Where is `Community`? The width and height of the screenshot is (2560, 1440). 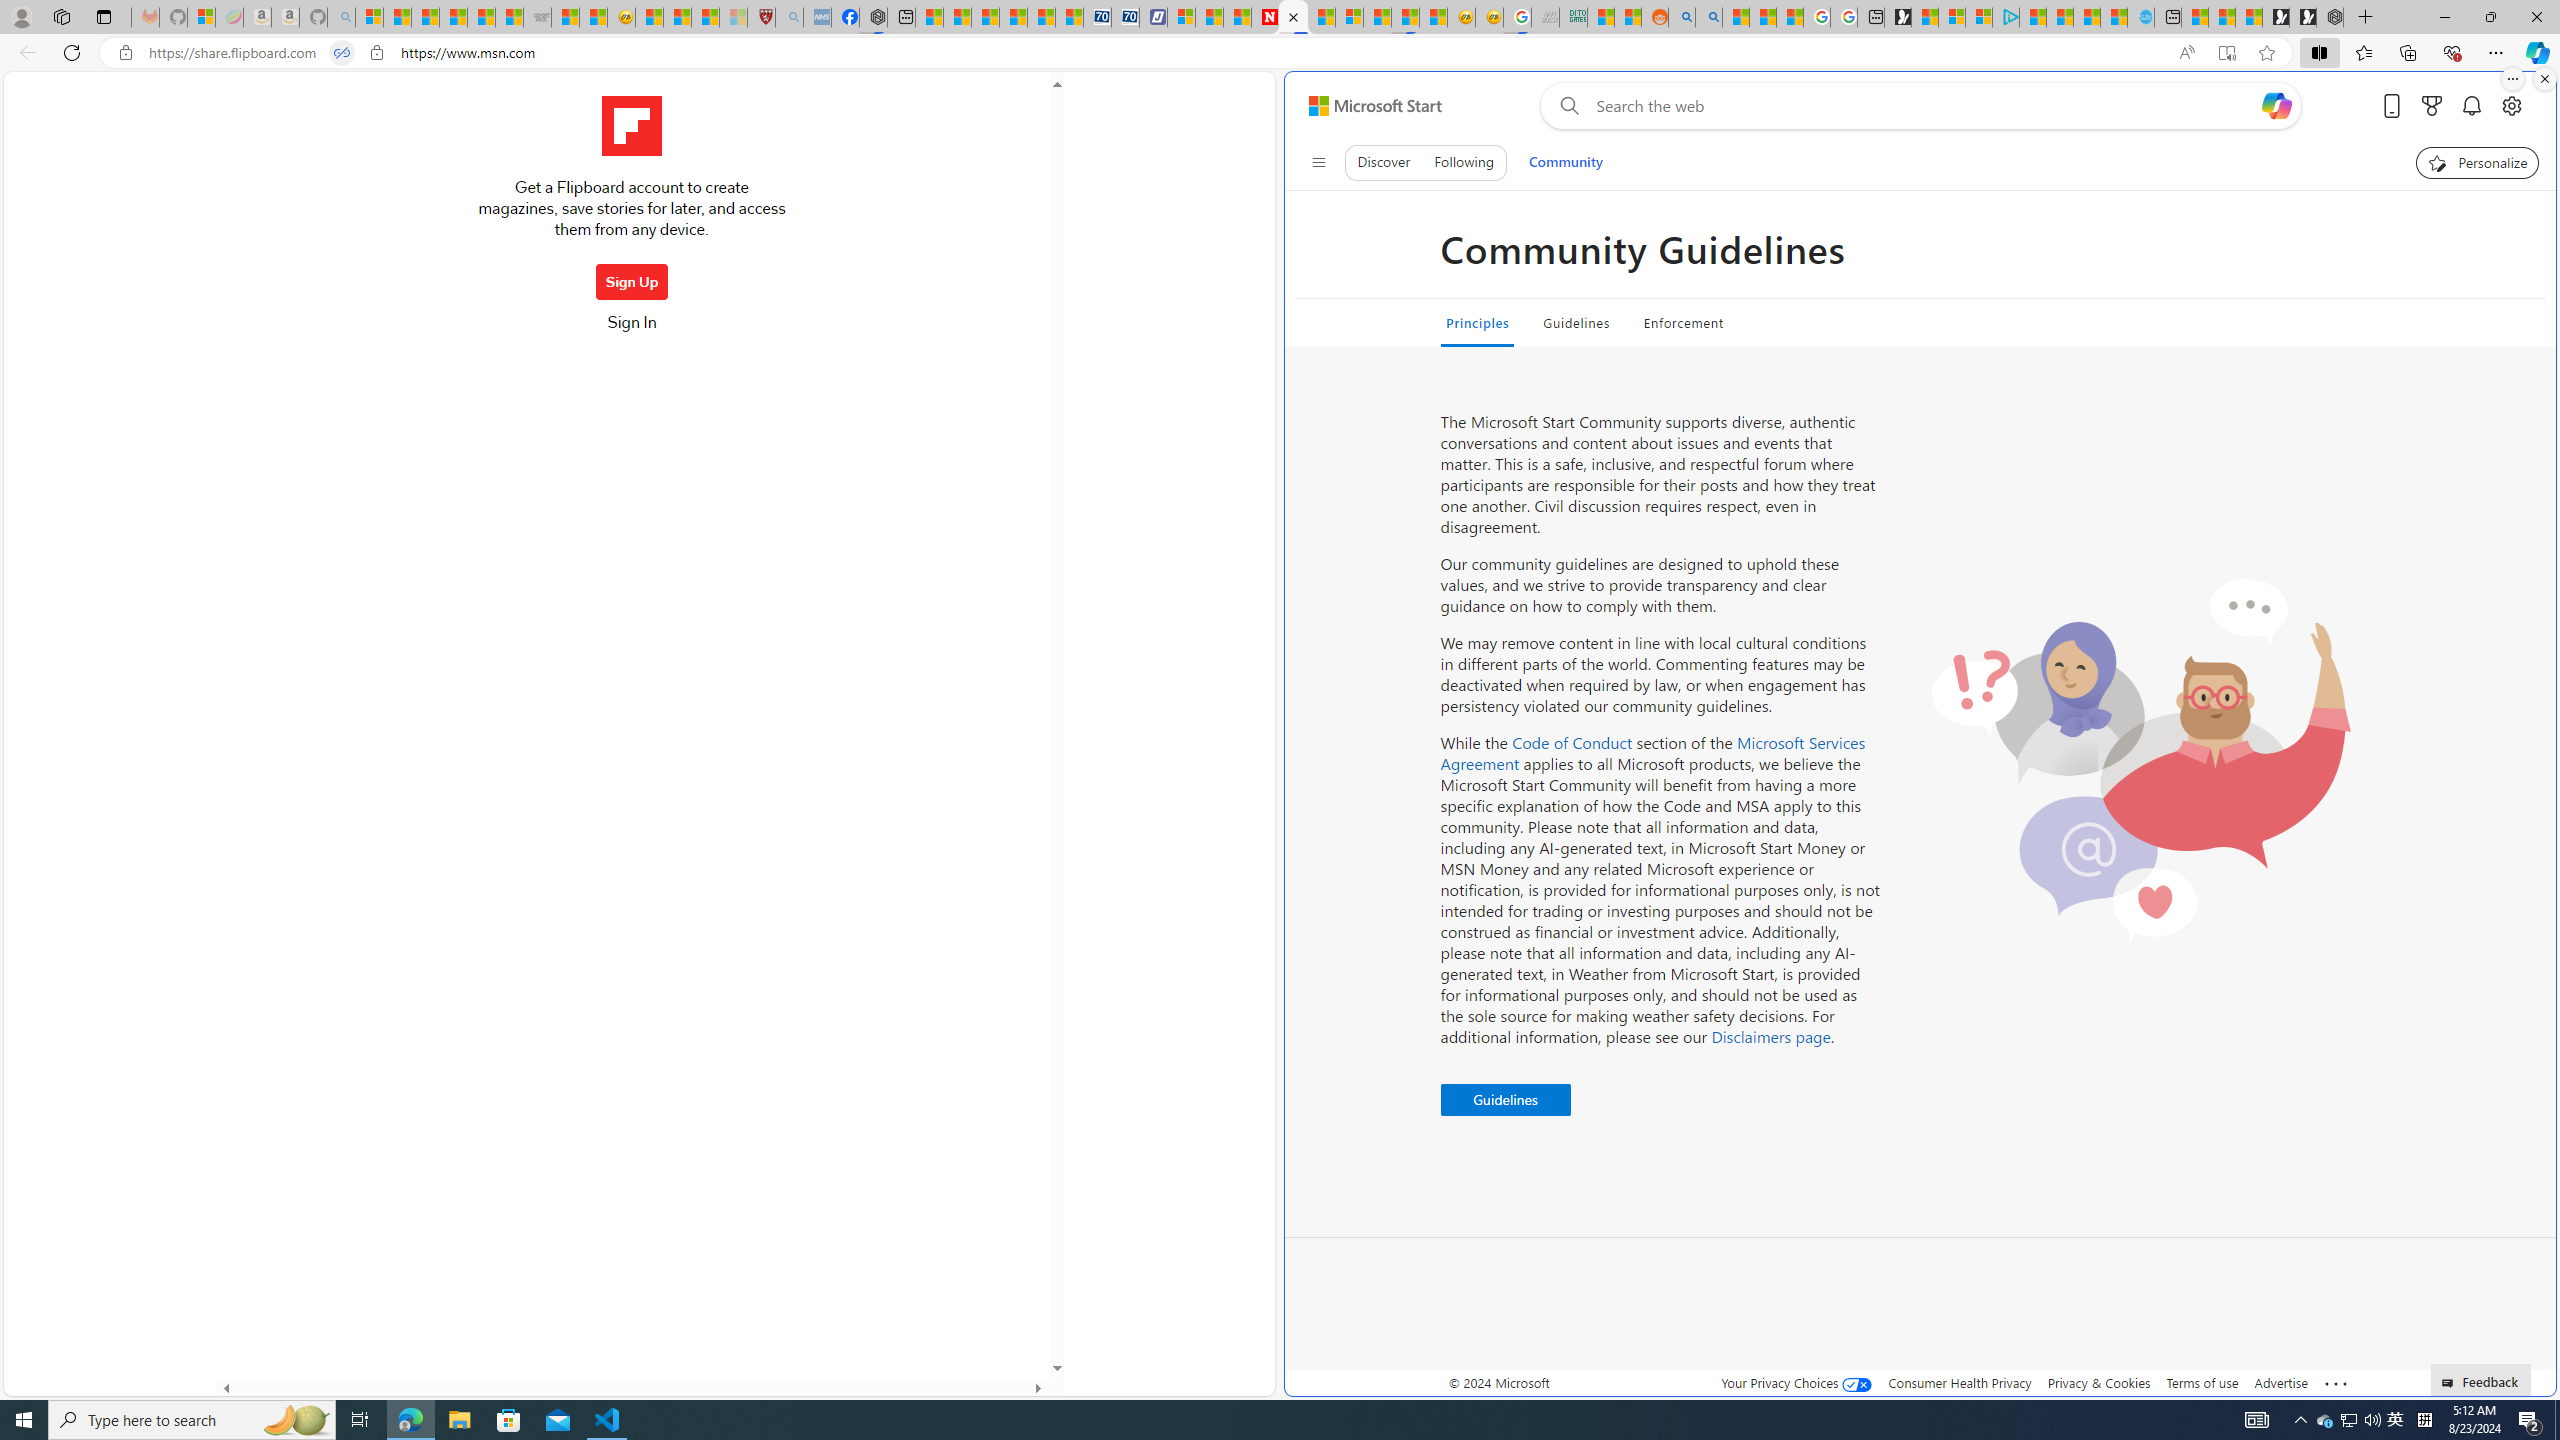
Community is located at coordinates (1565, 162).